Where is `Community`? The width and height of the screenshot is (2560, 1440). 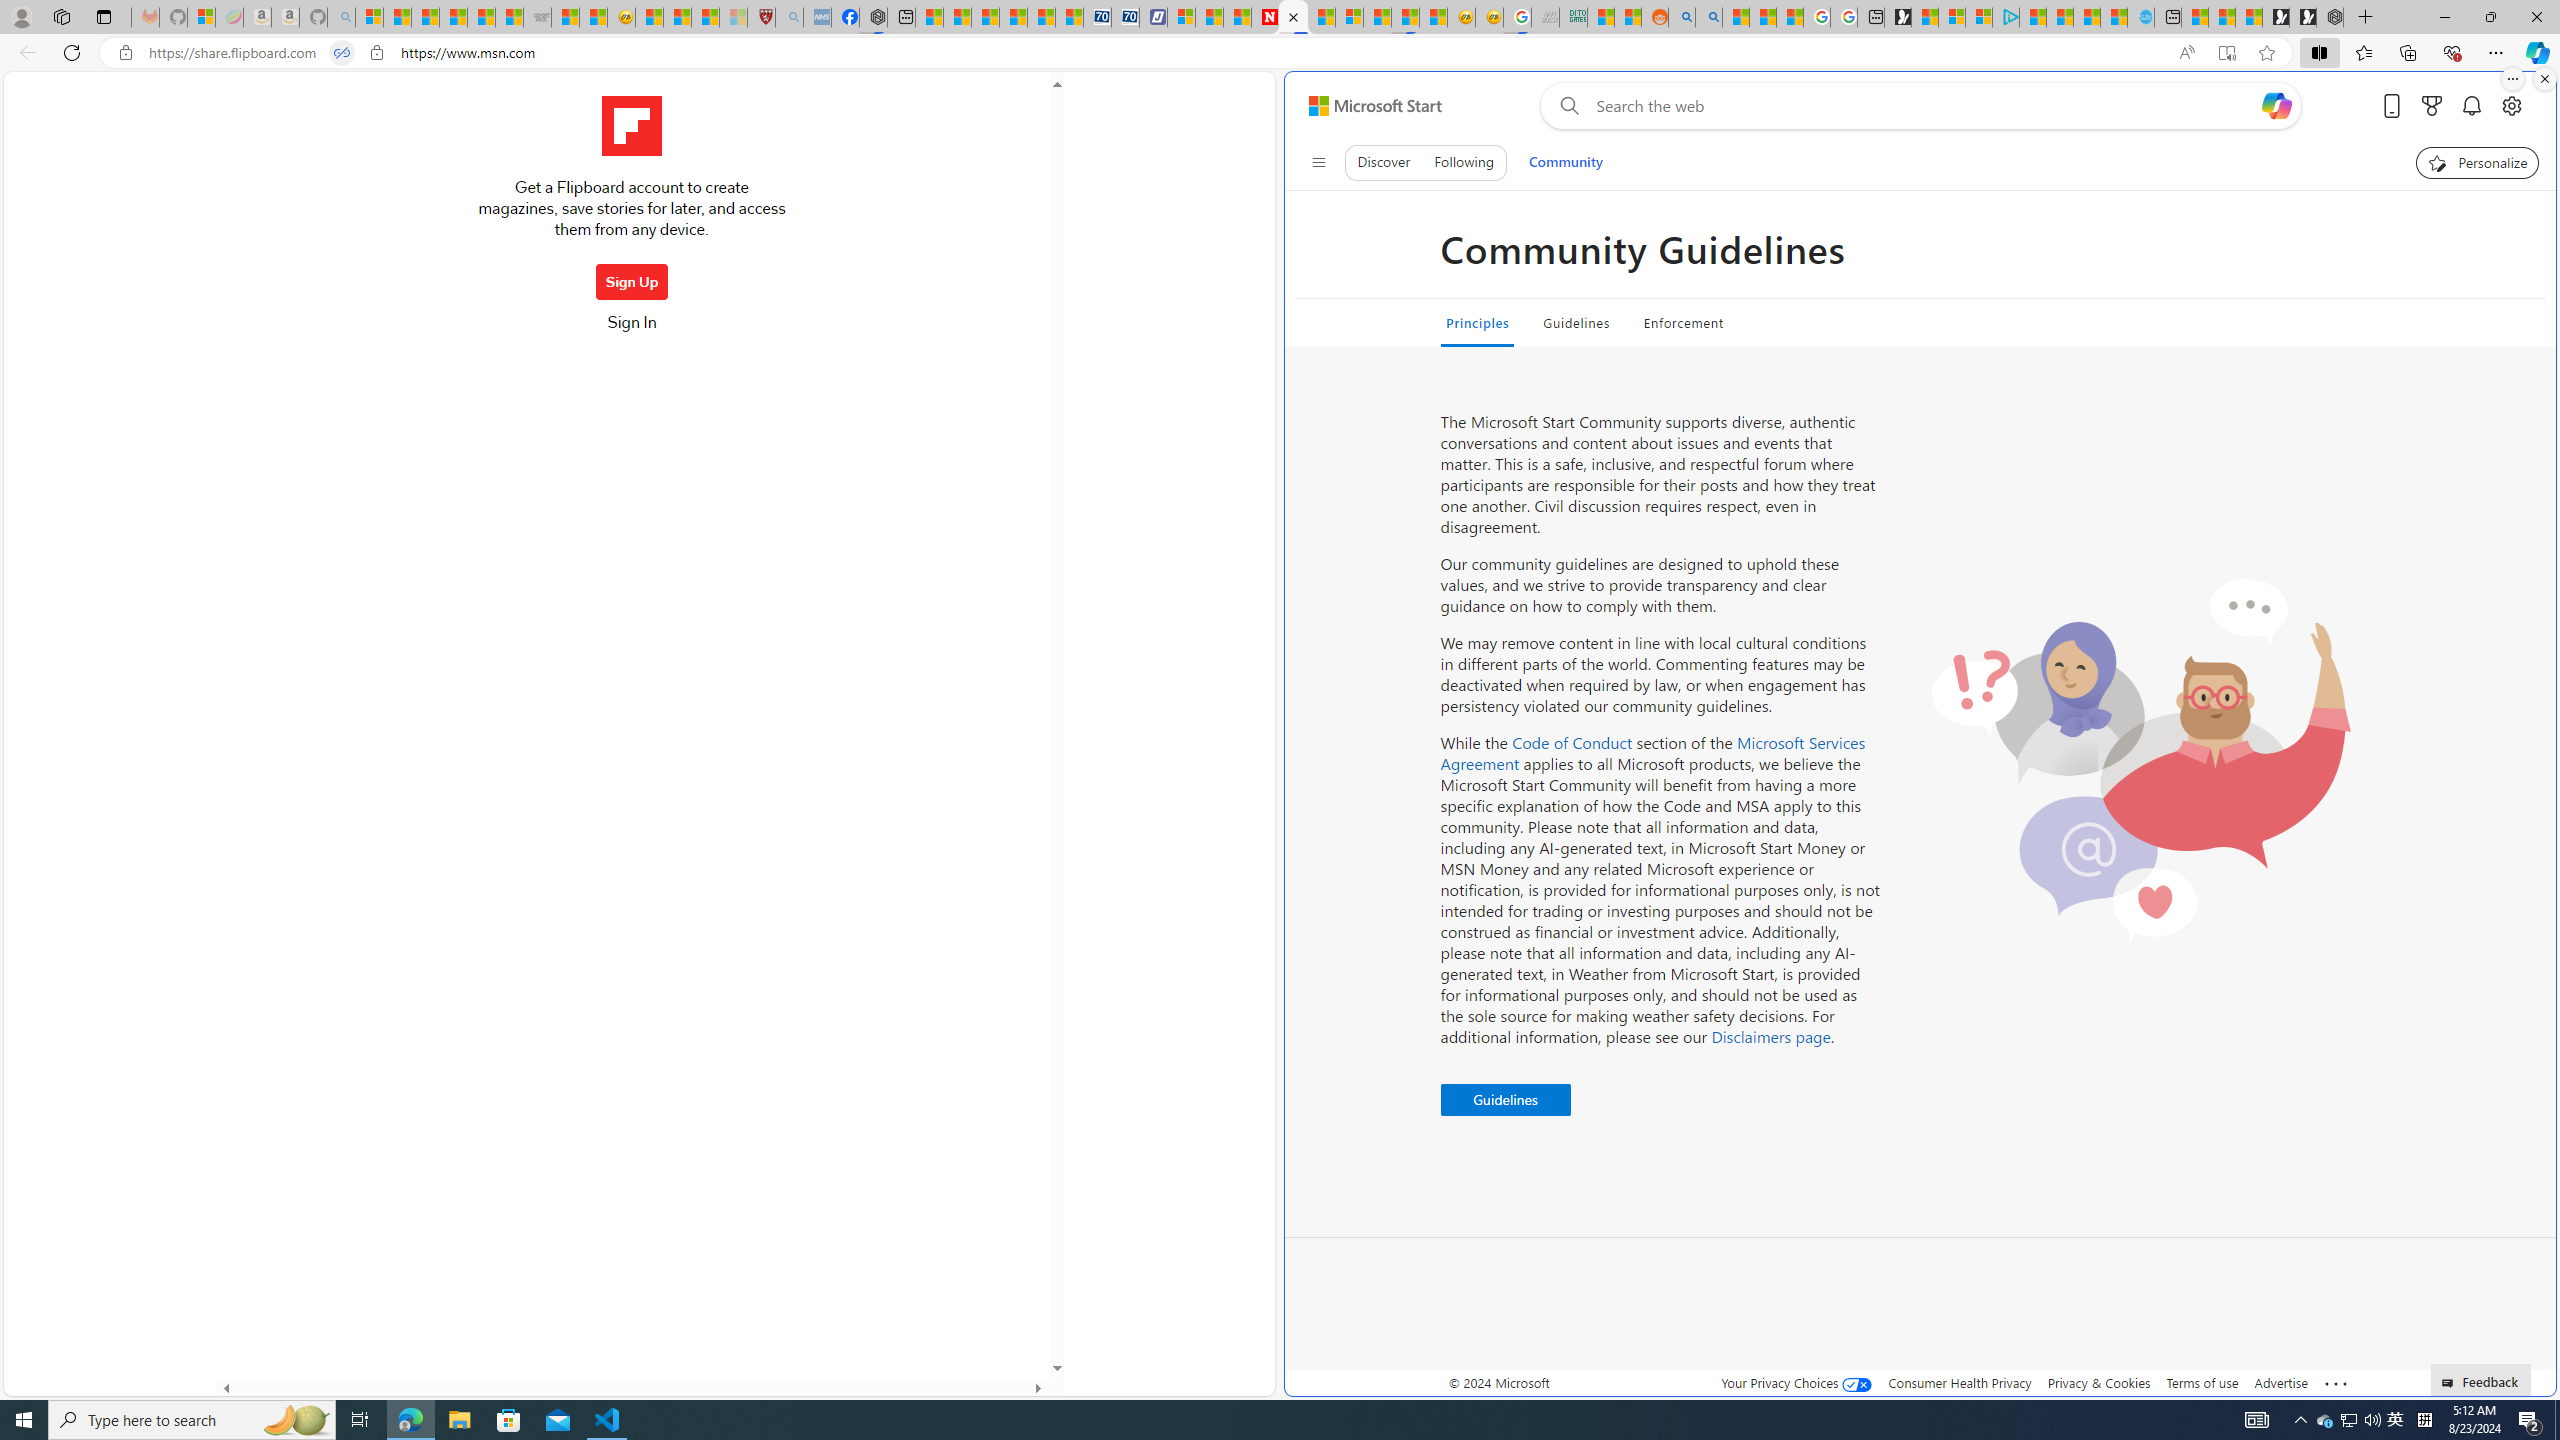
Community is located at coordinates (1565, 162).